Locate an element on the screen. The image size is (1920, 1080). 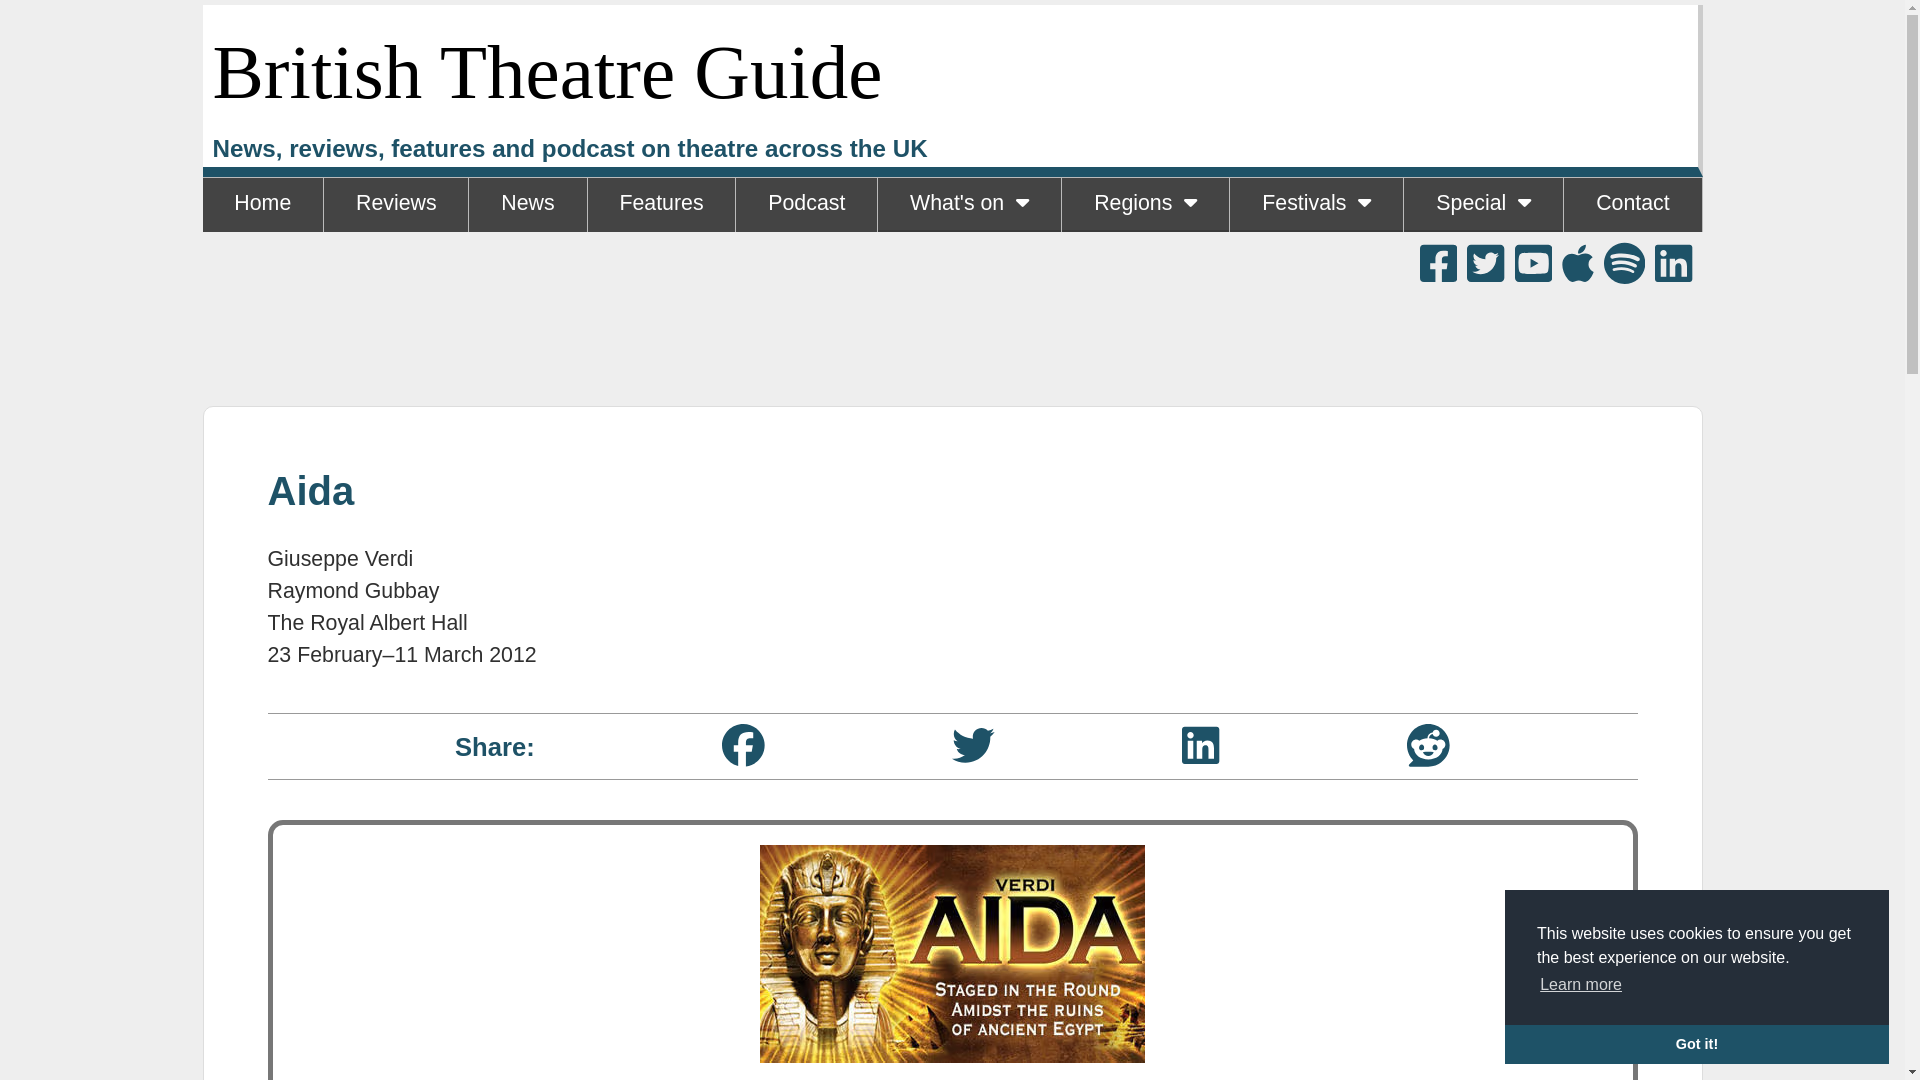
North West is located at coordinates (1144, 258).